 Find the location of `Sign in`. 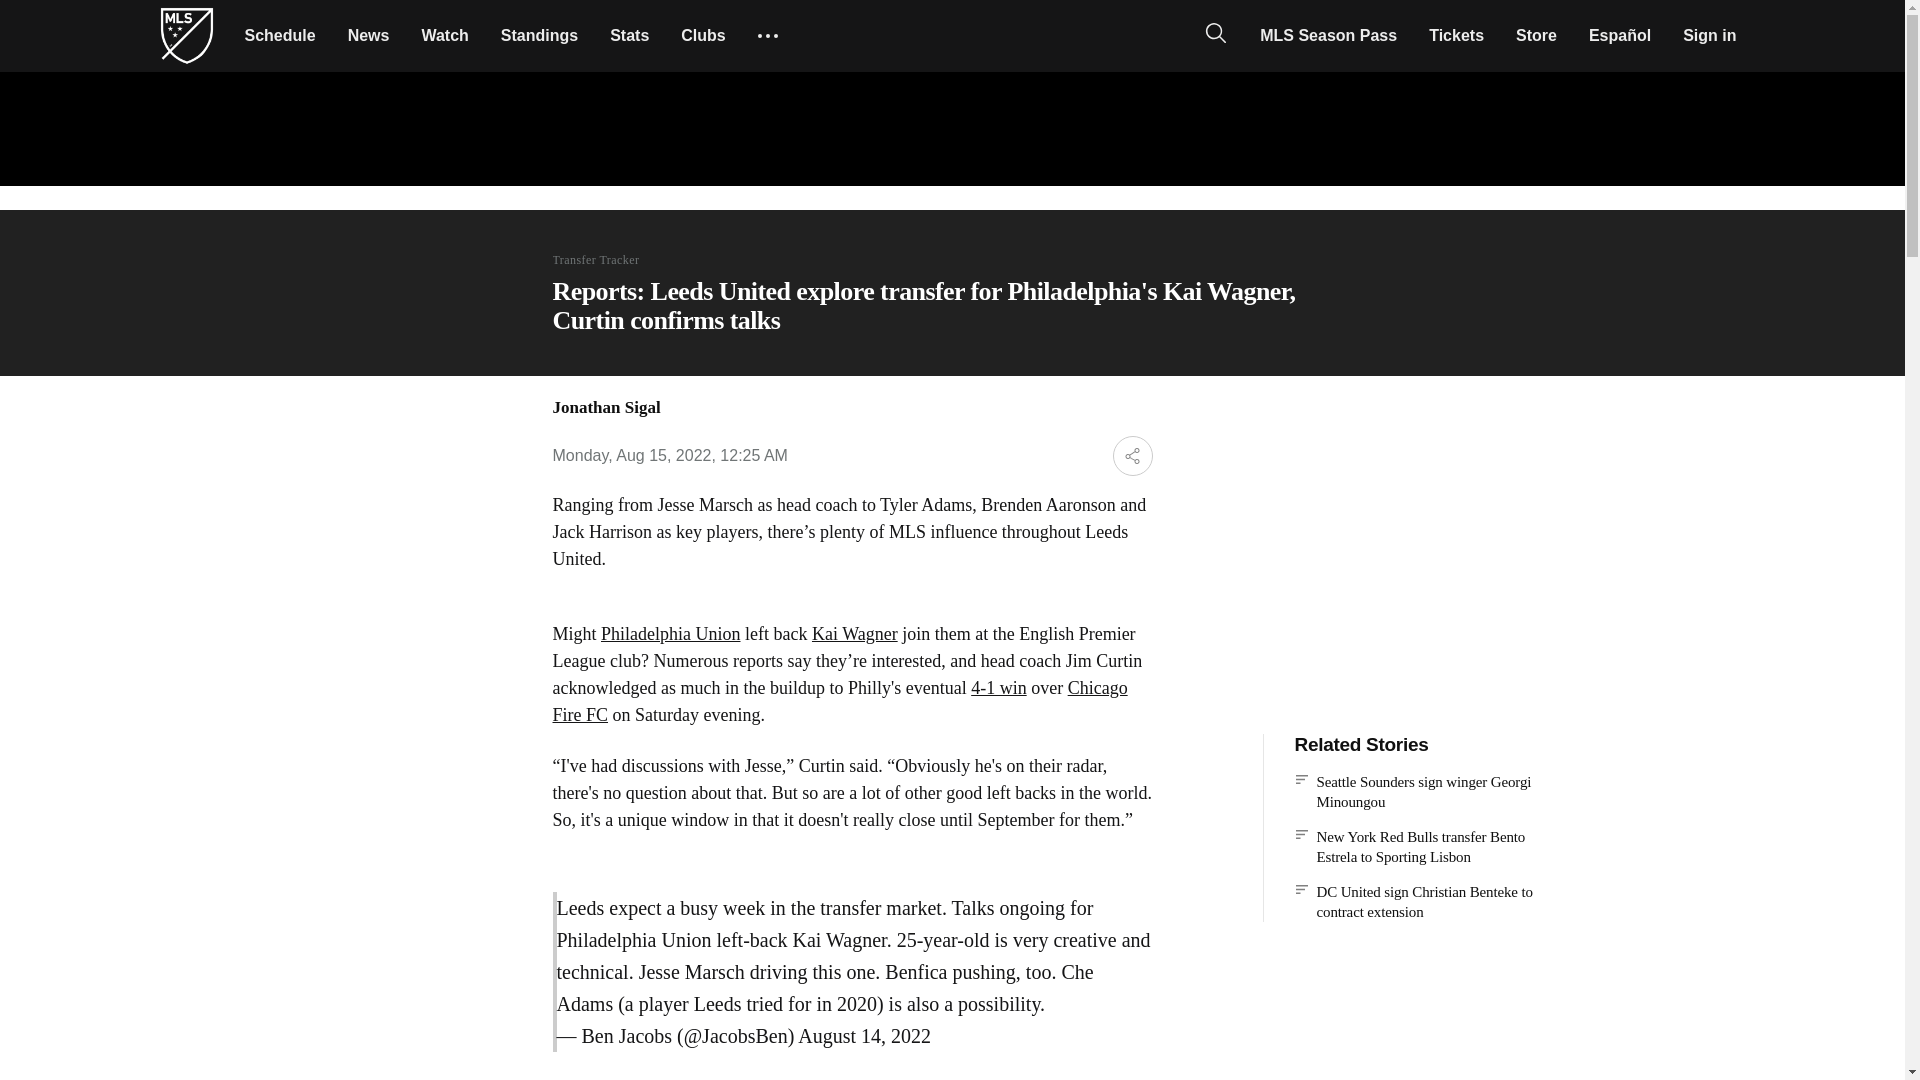

Sign in is located at coordinates (1708, 35).